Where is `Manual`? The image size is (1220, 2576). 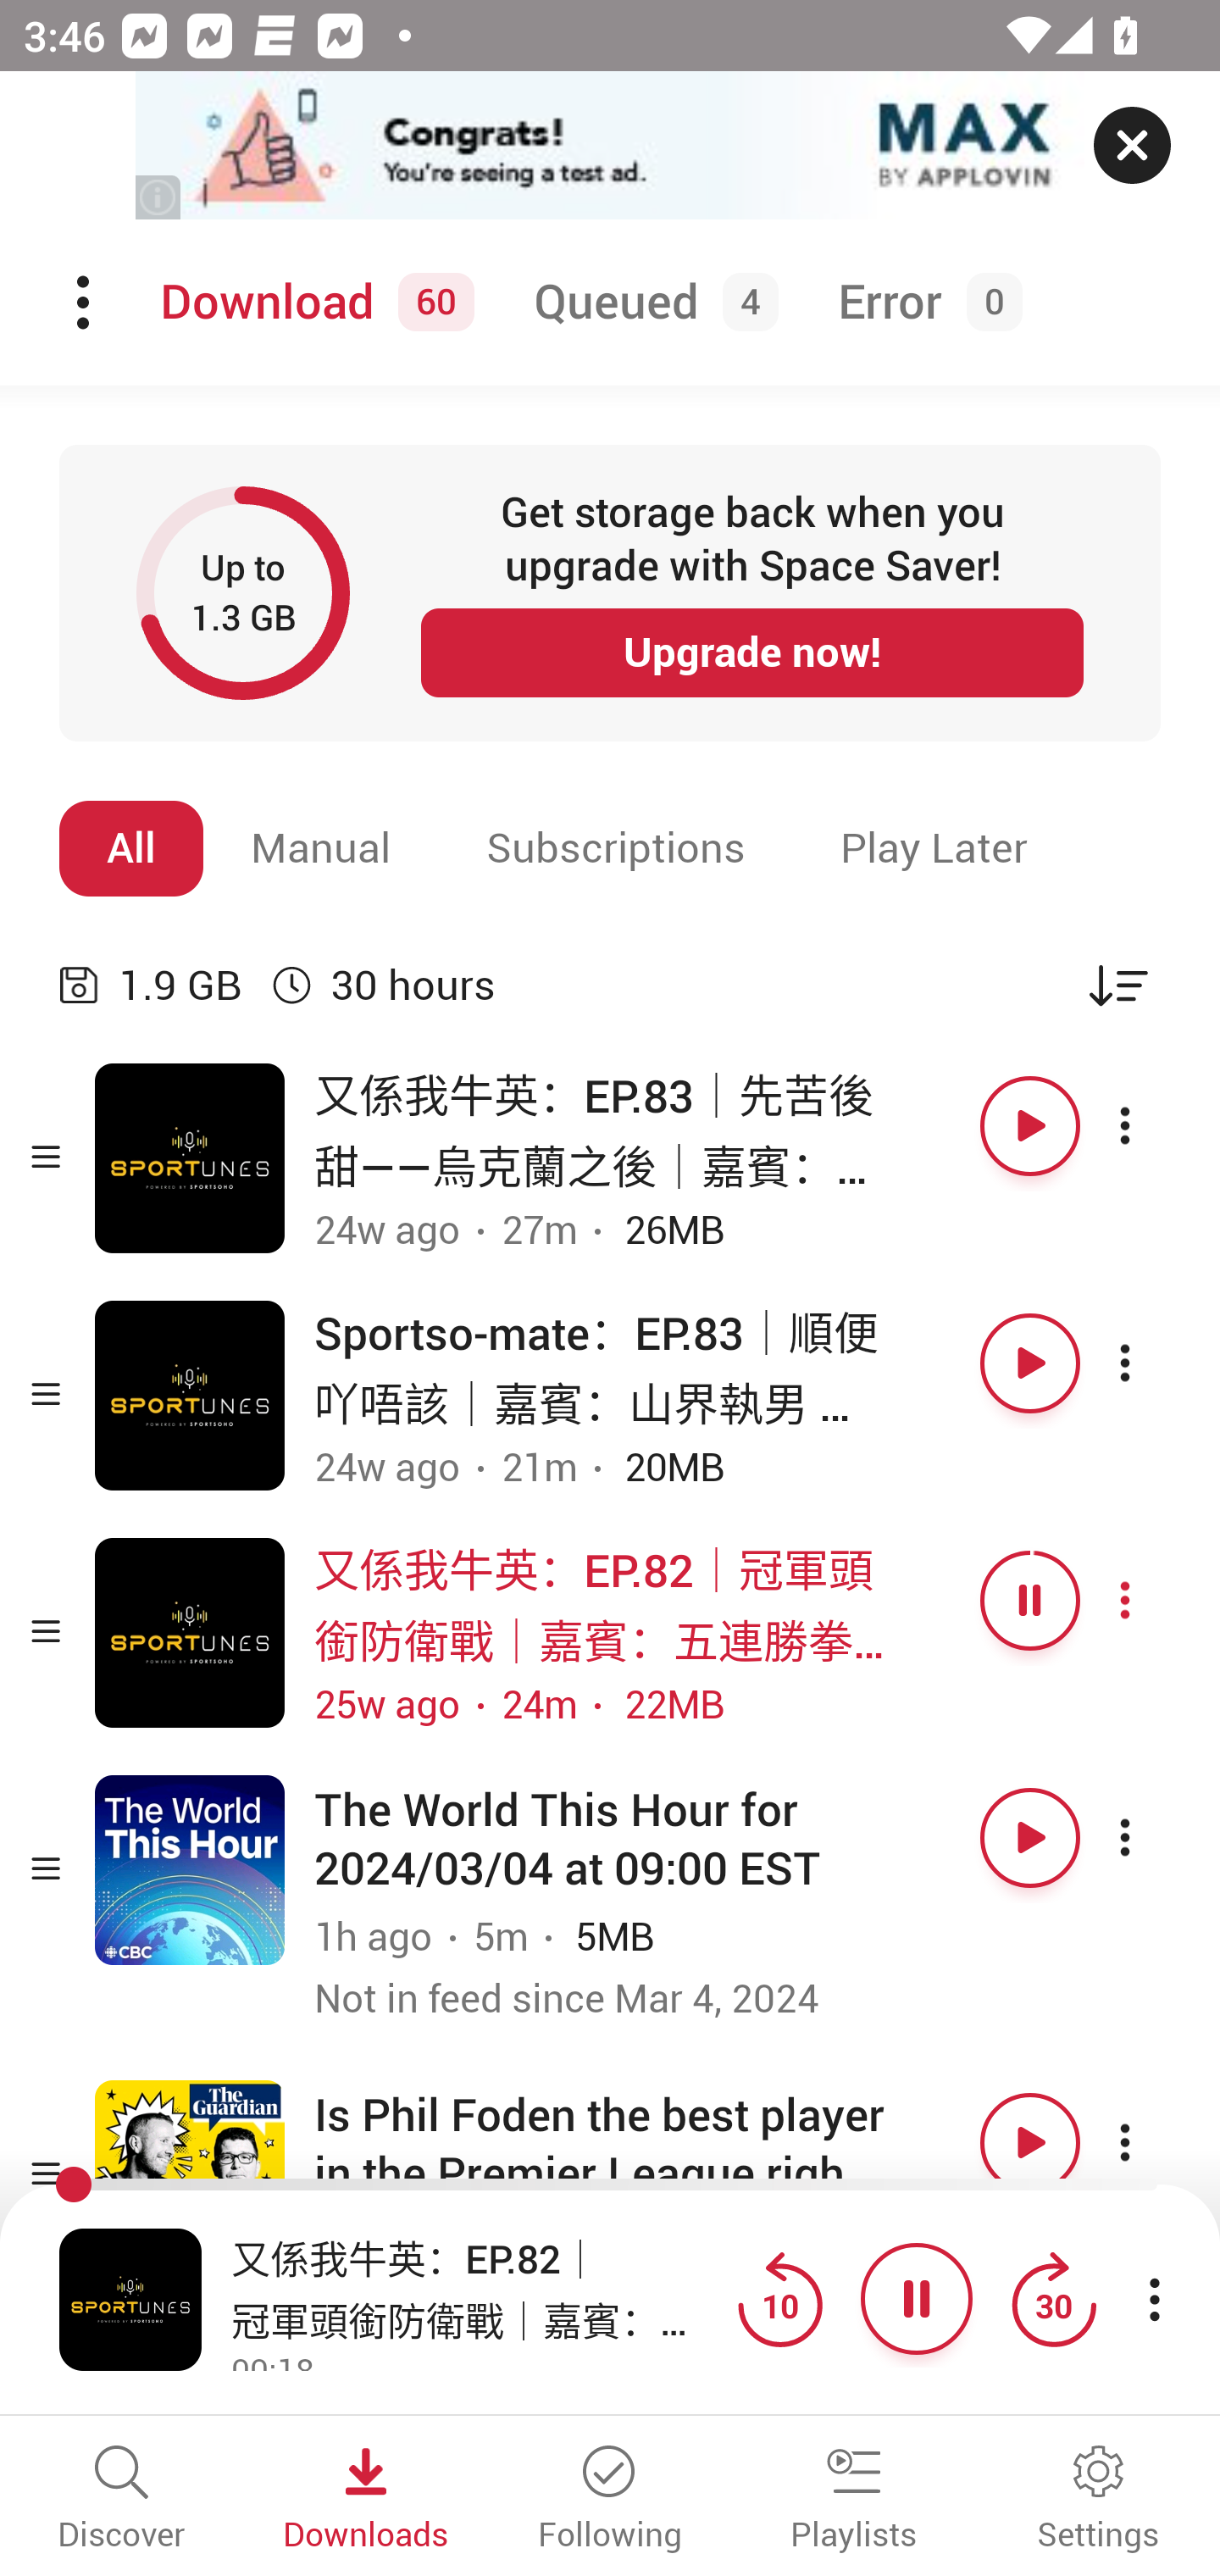
Manual is located at coordinates (321, 848).